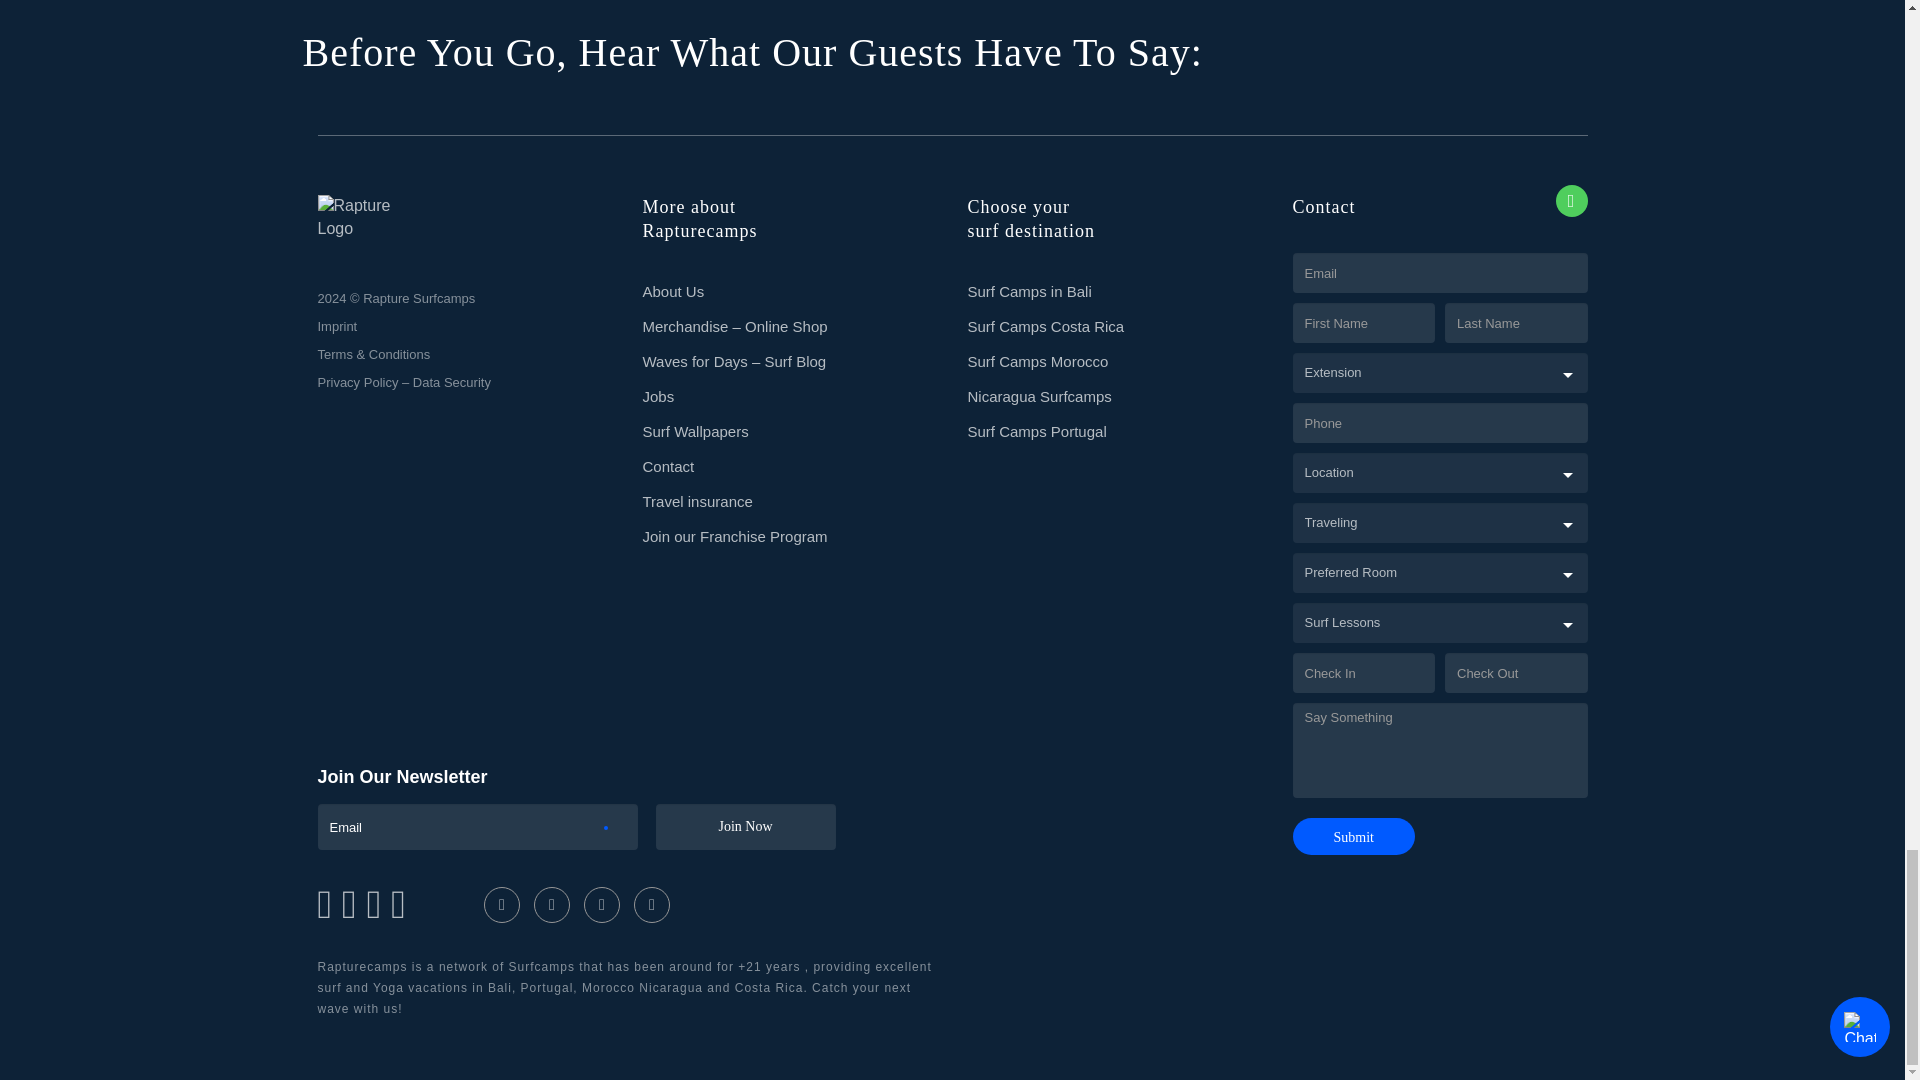 Image resolution: width=1920 pixels, height=1080 pixels. Describe the element at coordinates (338, 326) in the screenshot. I see `Imprint` at that location.